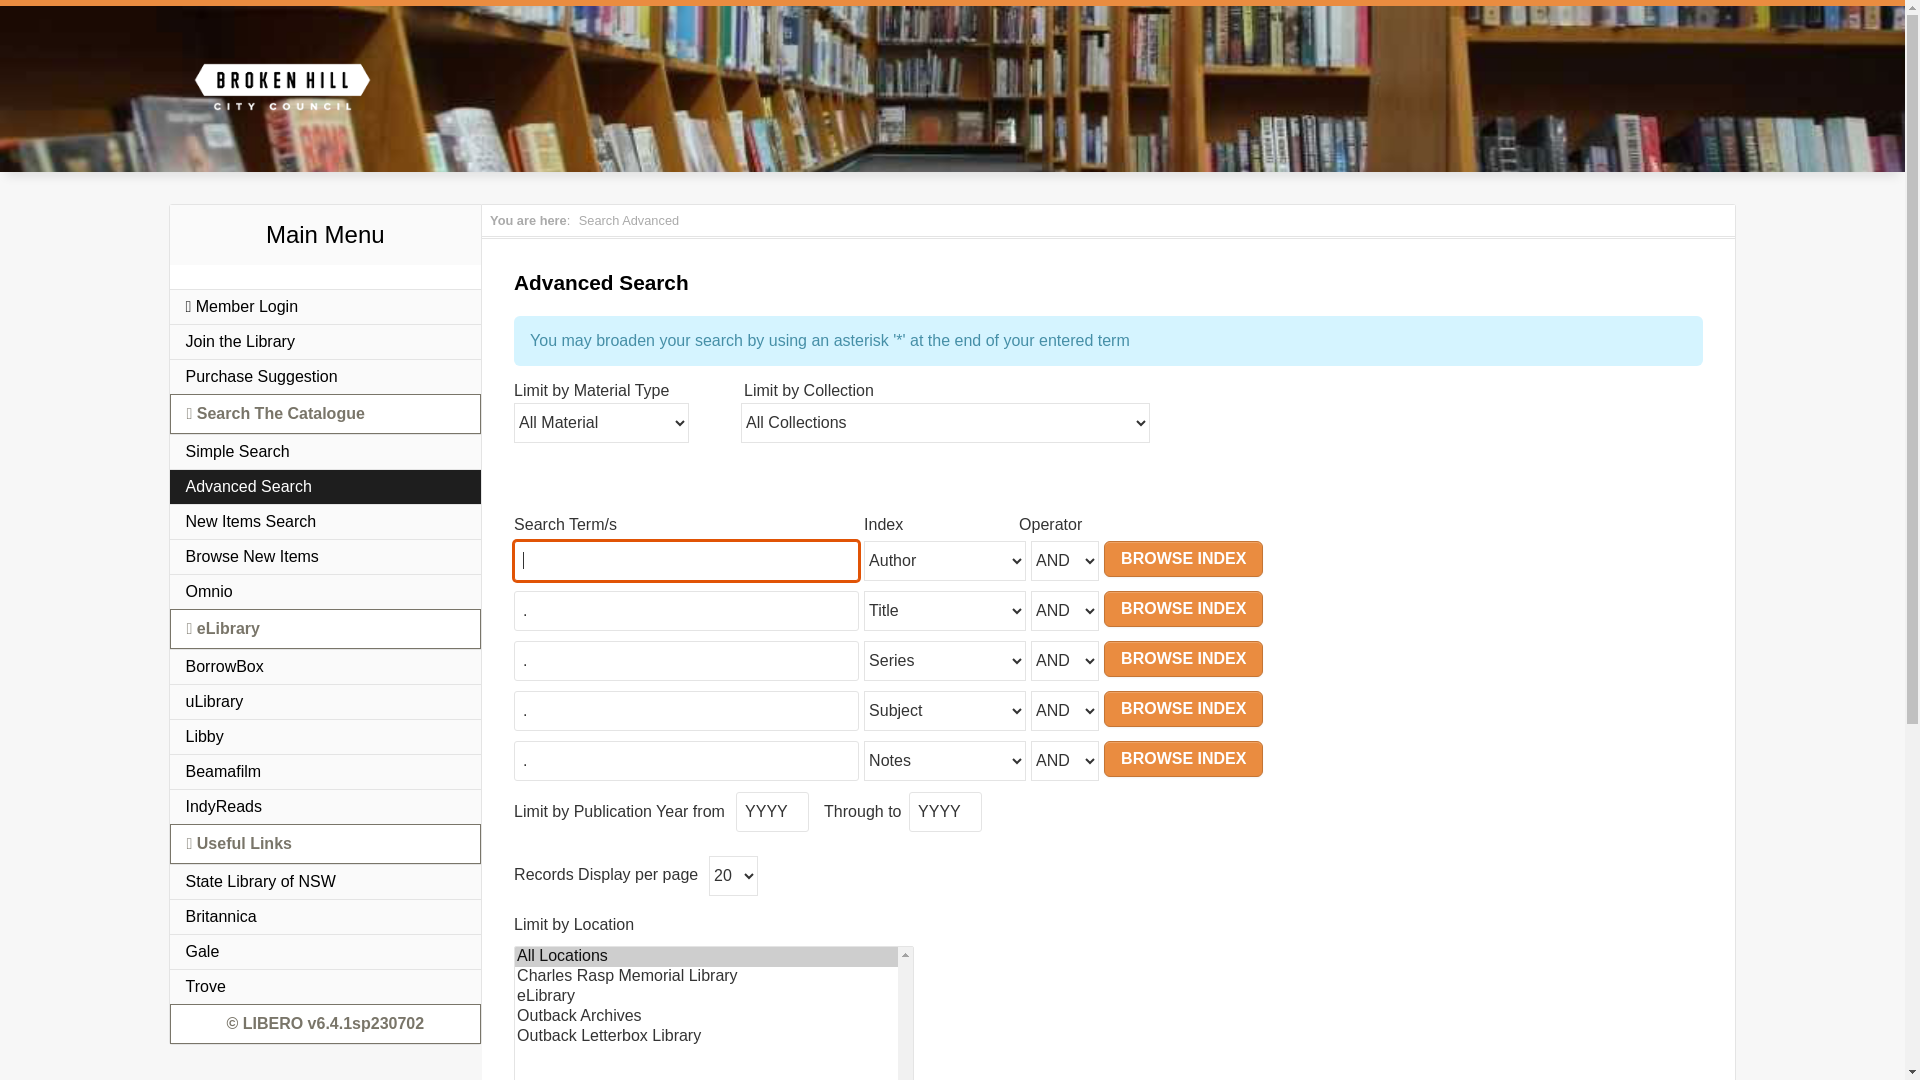  What do you see at coordinates (326, 452) in the screenshot?
I see `Simple Search` at bounding box center [326, 452].